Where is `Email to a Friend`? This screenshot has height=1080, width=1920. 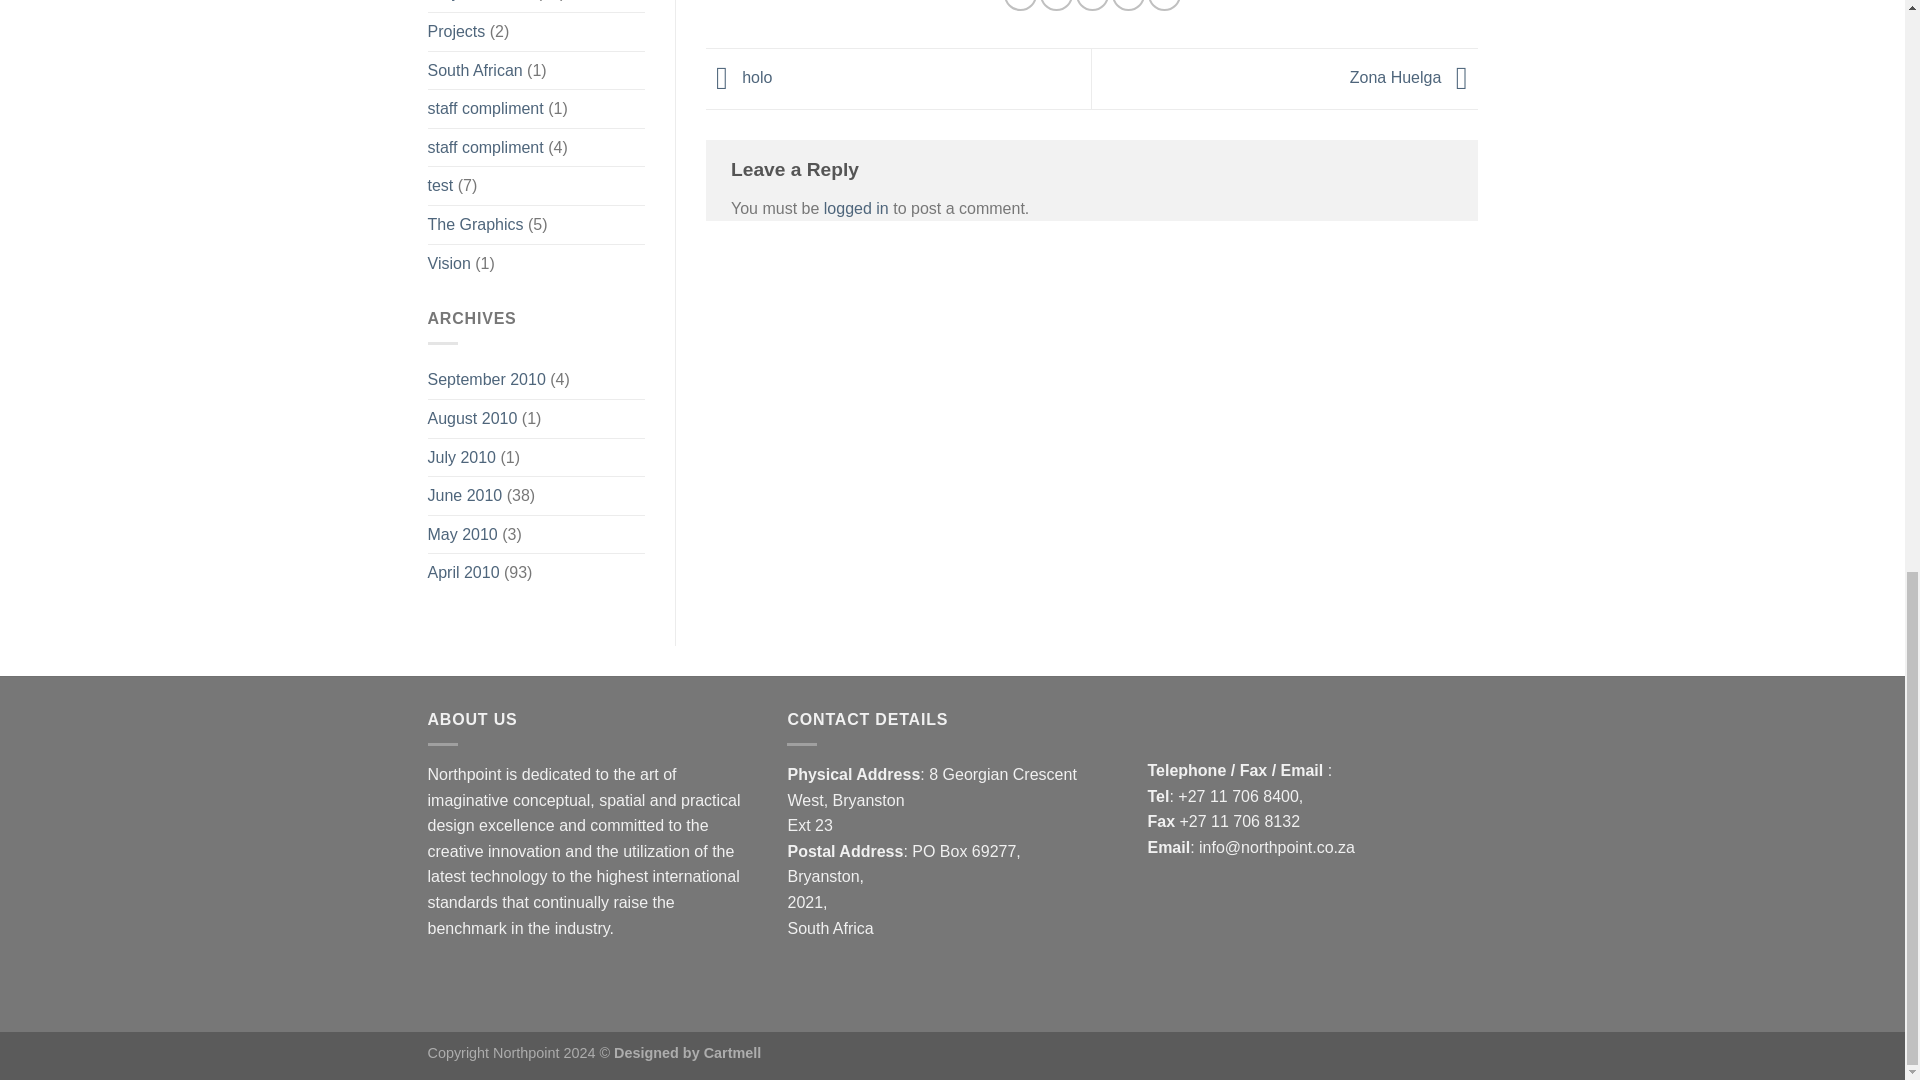 Email to a Friend is located at coordinates (1092, 5).